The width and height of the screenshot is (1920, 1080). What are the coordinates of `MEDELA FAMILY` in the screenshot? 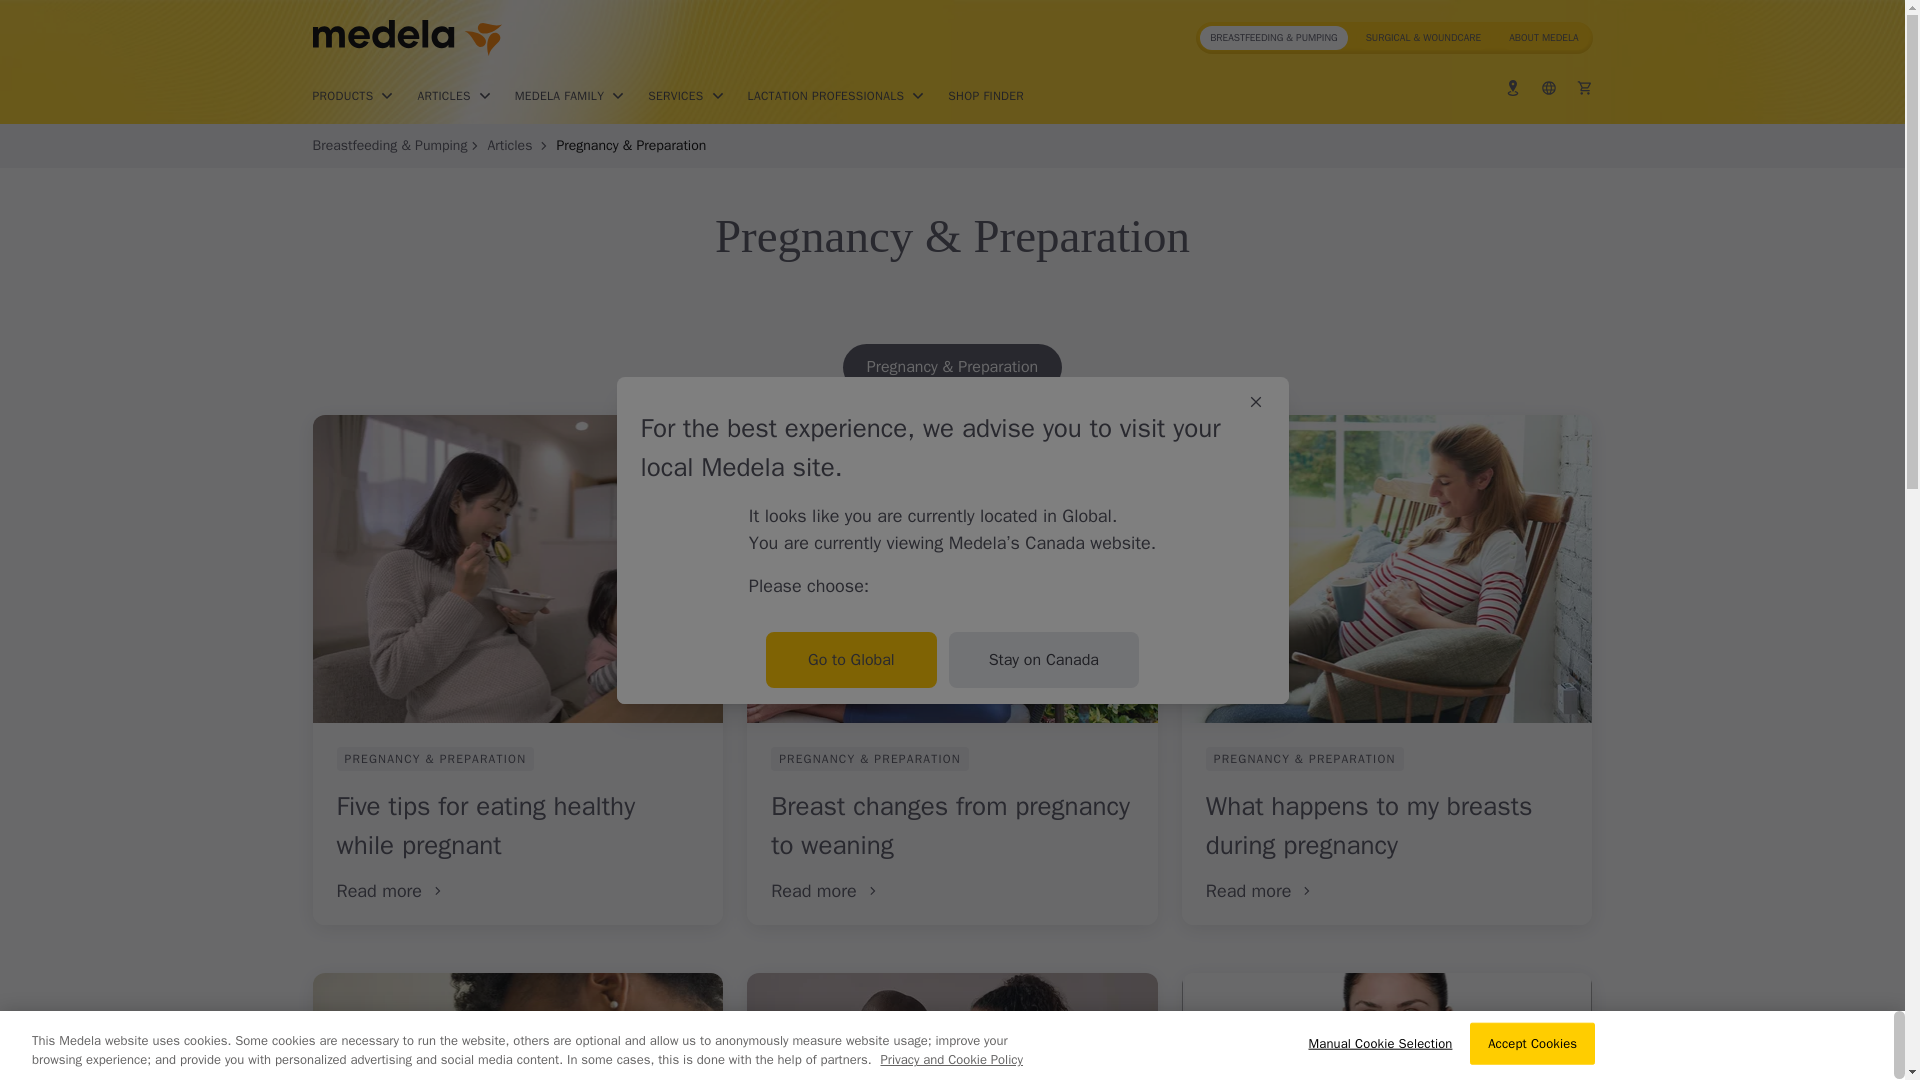 It's located at (572, 96).